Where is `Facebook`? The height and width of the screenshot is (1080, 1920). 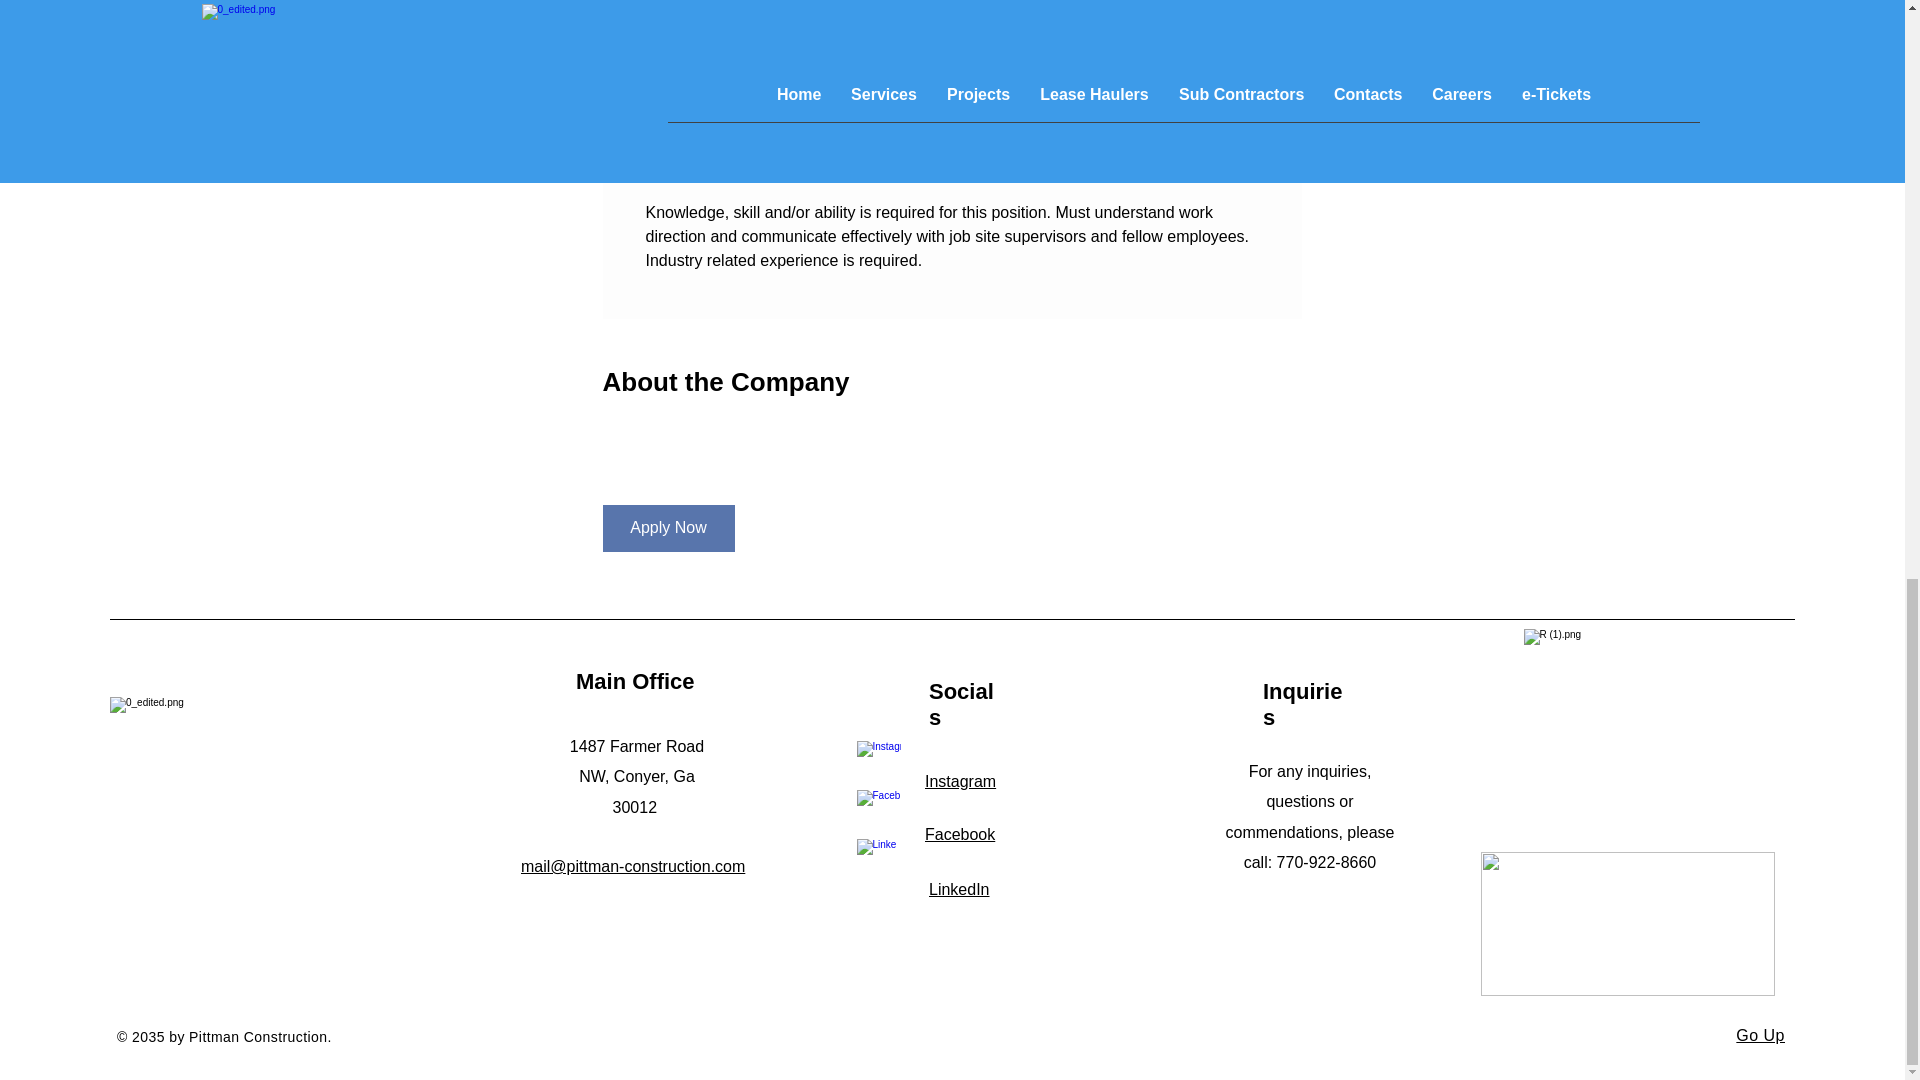
Facebook is located at coordinates (960, 834).